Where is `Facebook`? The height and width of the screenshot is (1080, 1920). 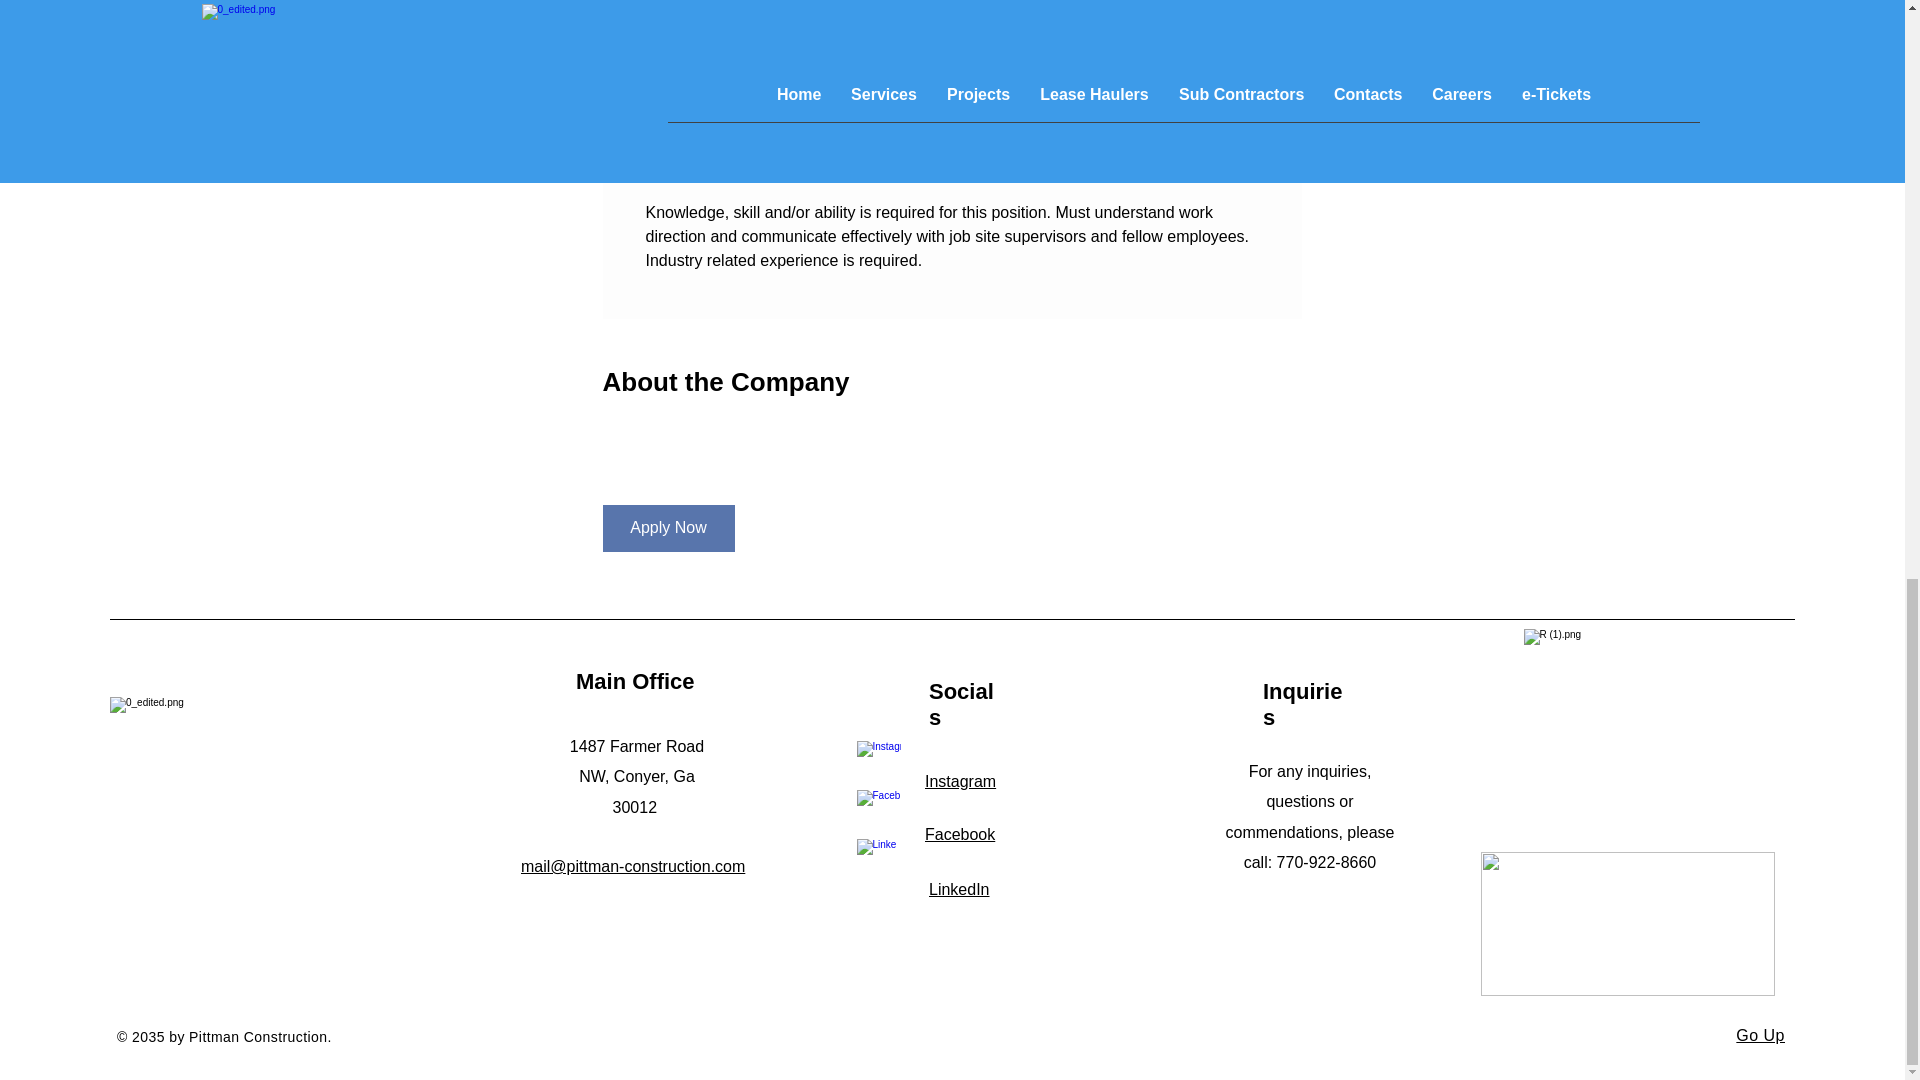
Facebook is located at coordinates (960, 834).